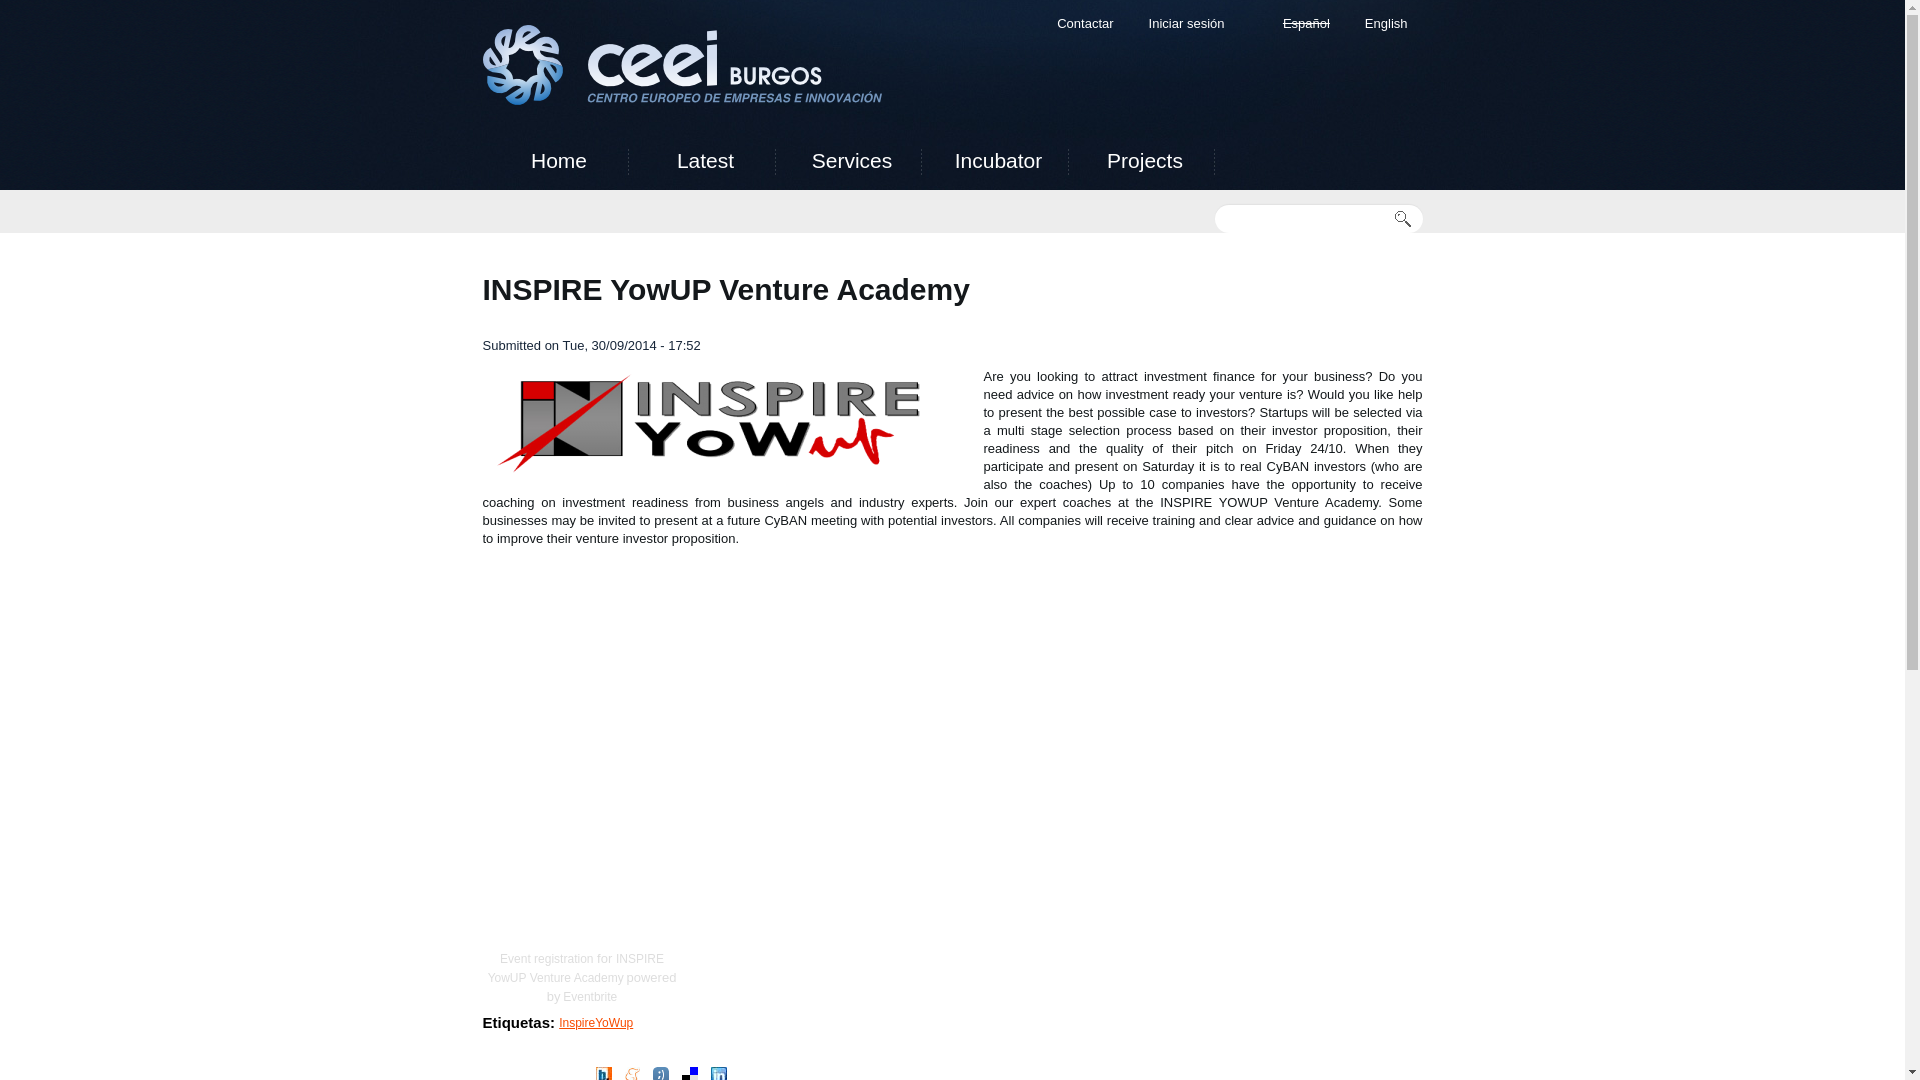 Image resolution: width=1920 pixels, height=1080 pixels. I want to click on InspireYoWup, so click(596, 1023).